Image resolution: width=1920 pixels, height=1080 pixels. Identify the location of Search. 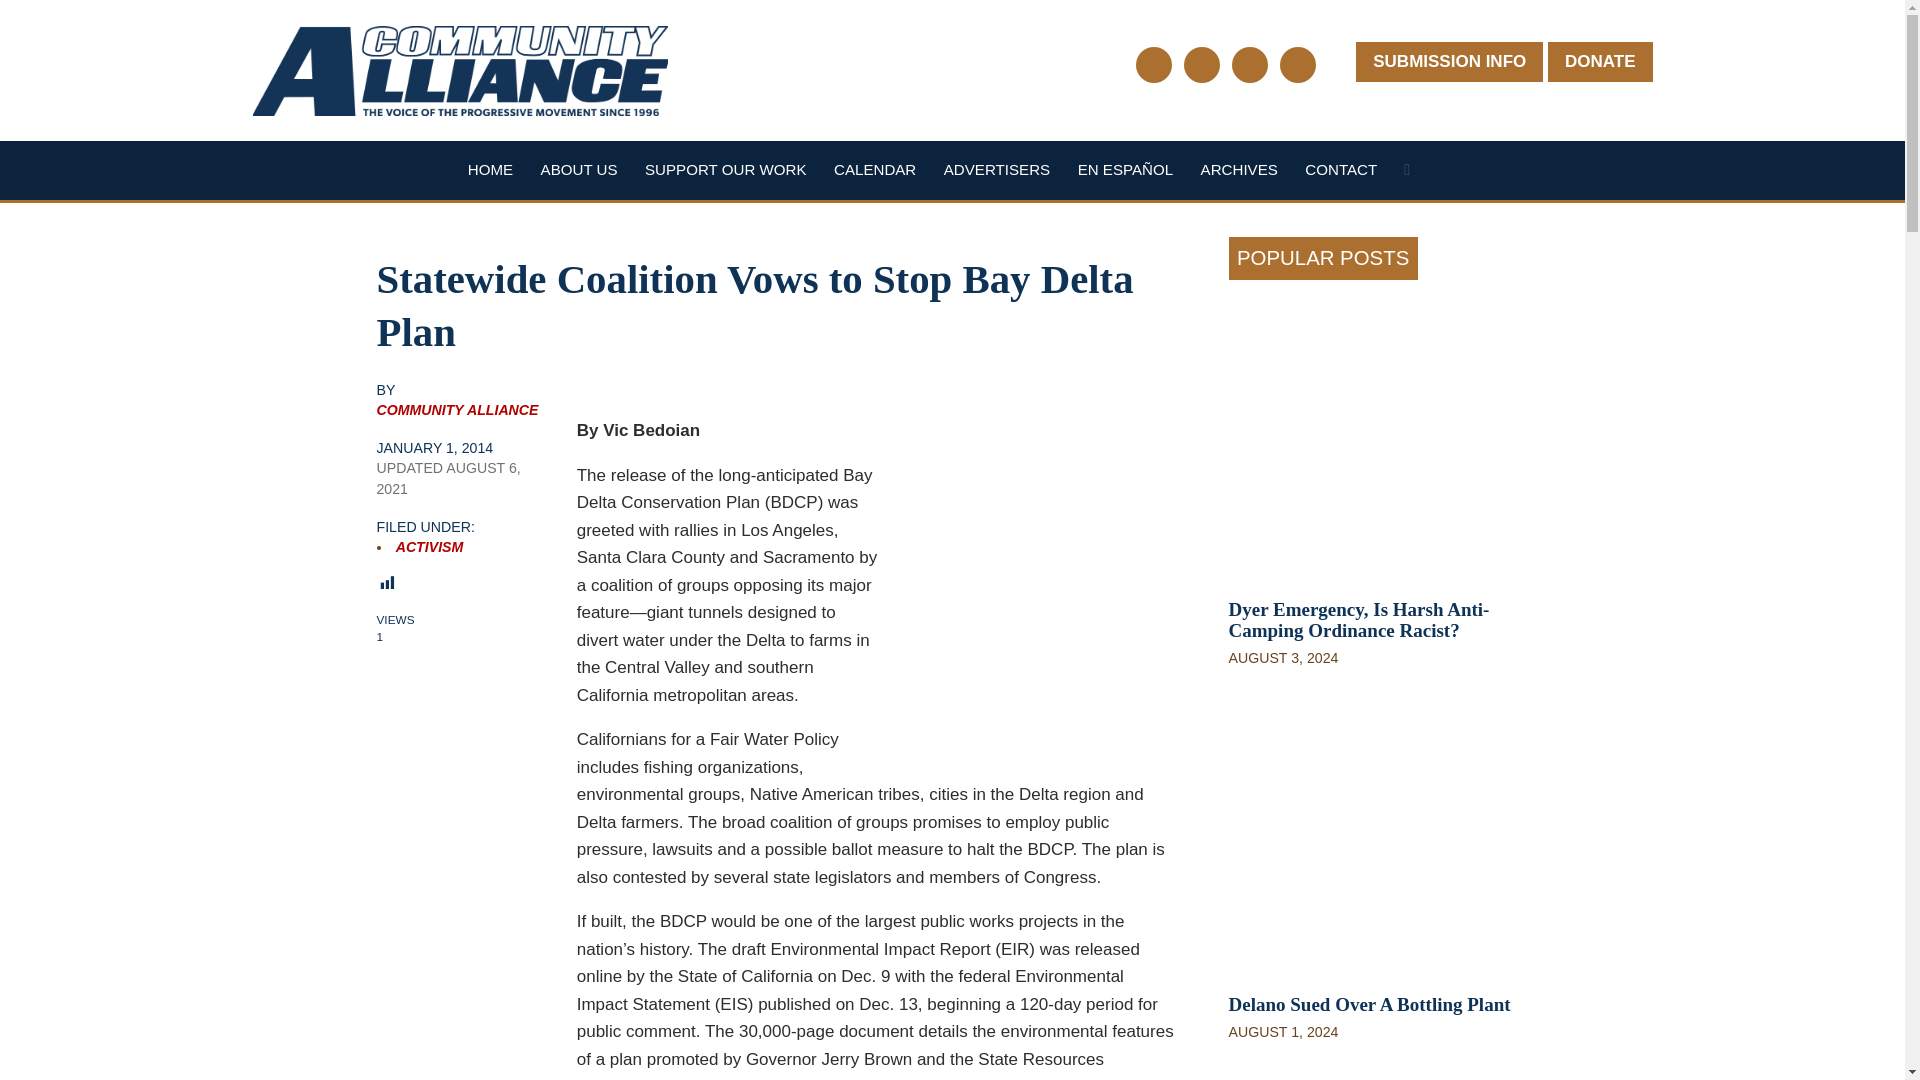
(1406, 174).